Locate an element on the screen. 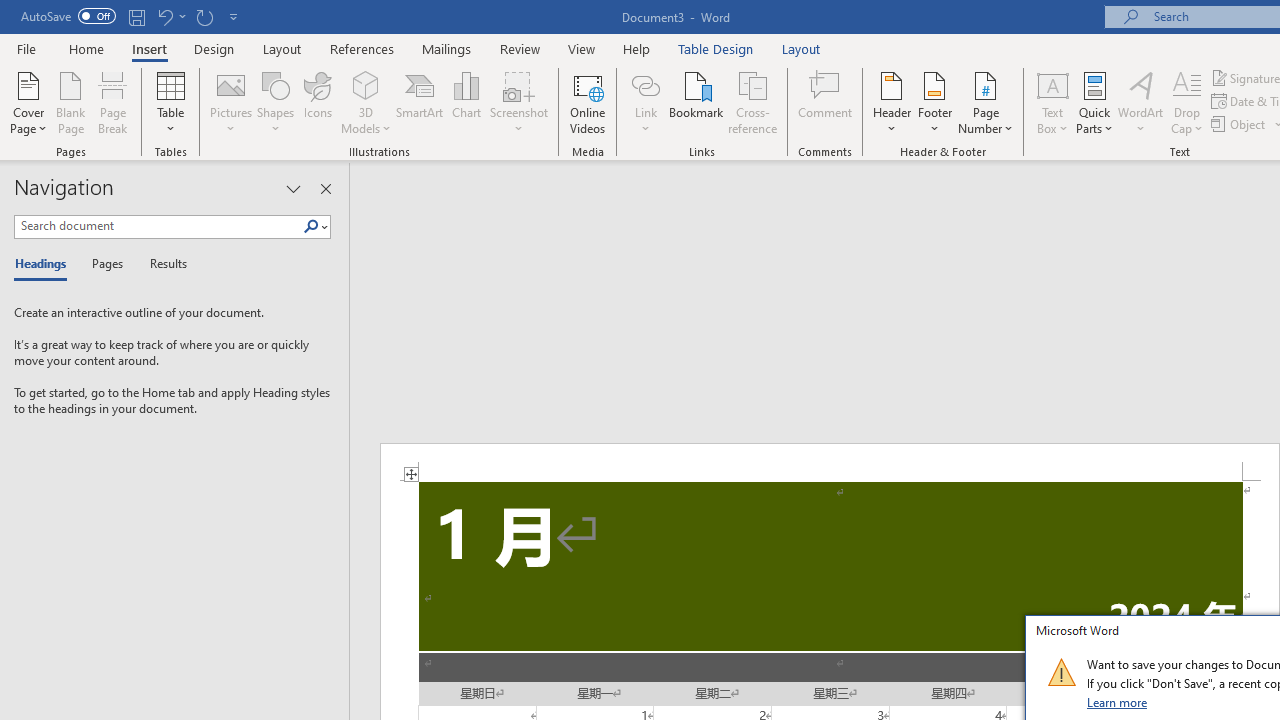 The height and width of the screenshot is (720, 1280). Class: NetUIImage is located at coordinates (1061, 672).